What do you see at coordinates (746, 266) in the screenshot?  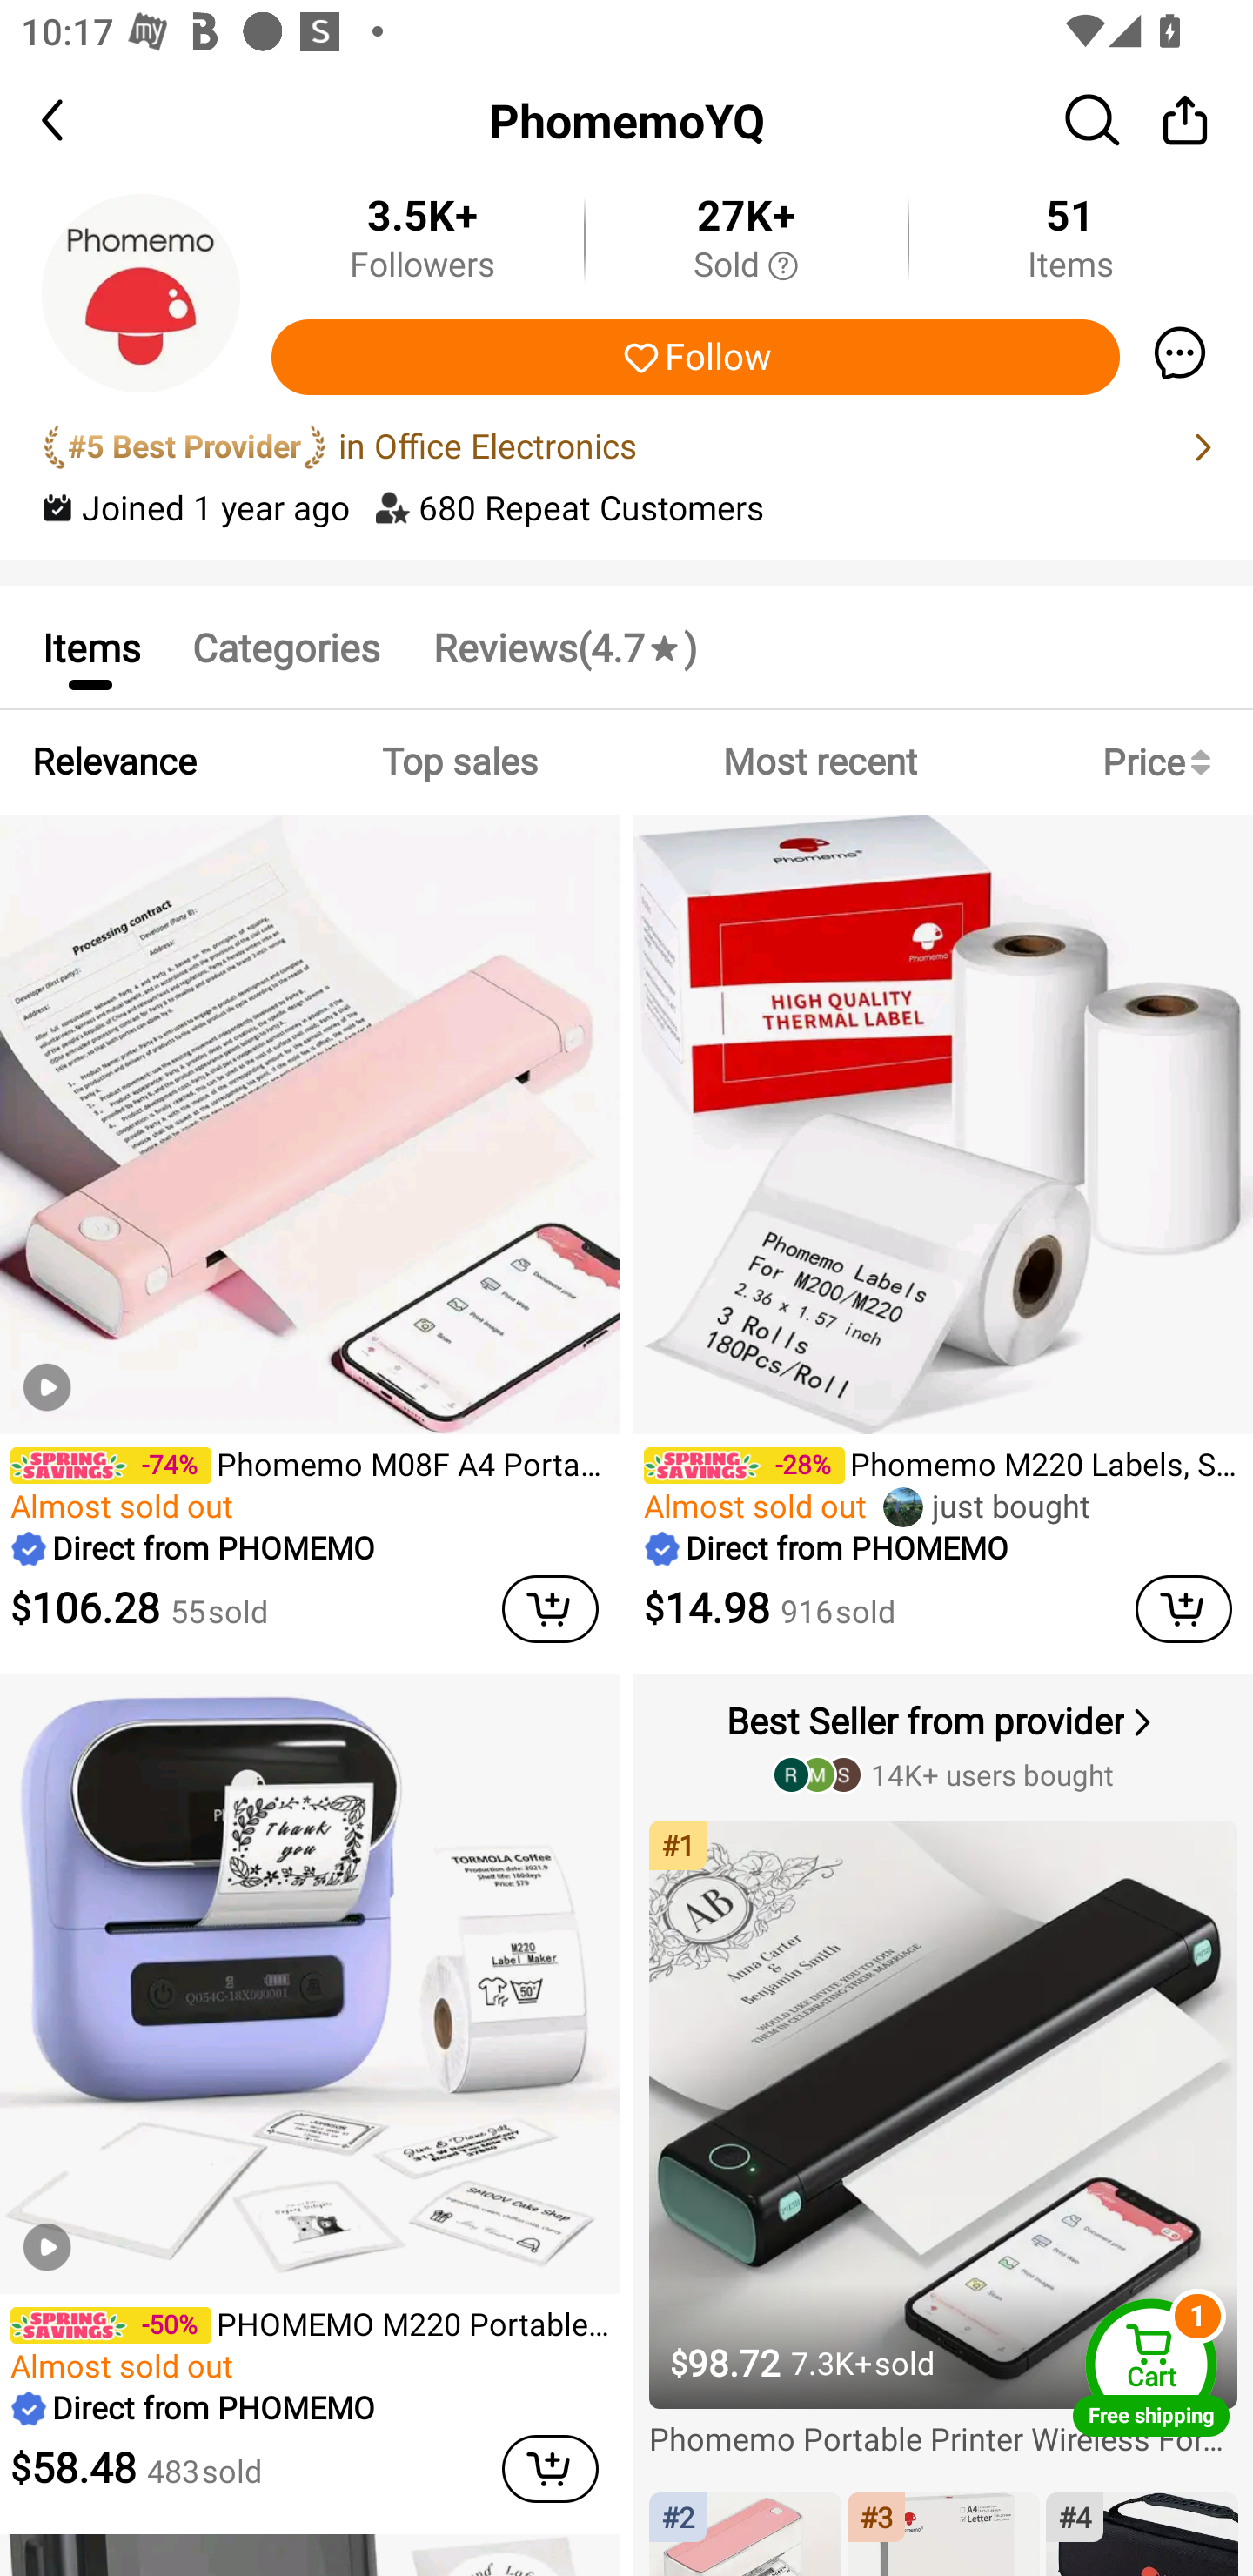 I see `Sold` at bounding box center [746, 266].